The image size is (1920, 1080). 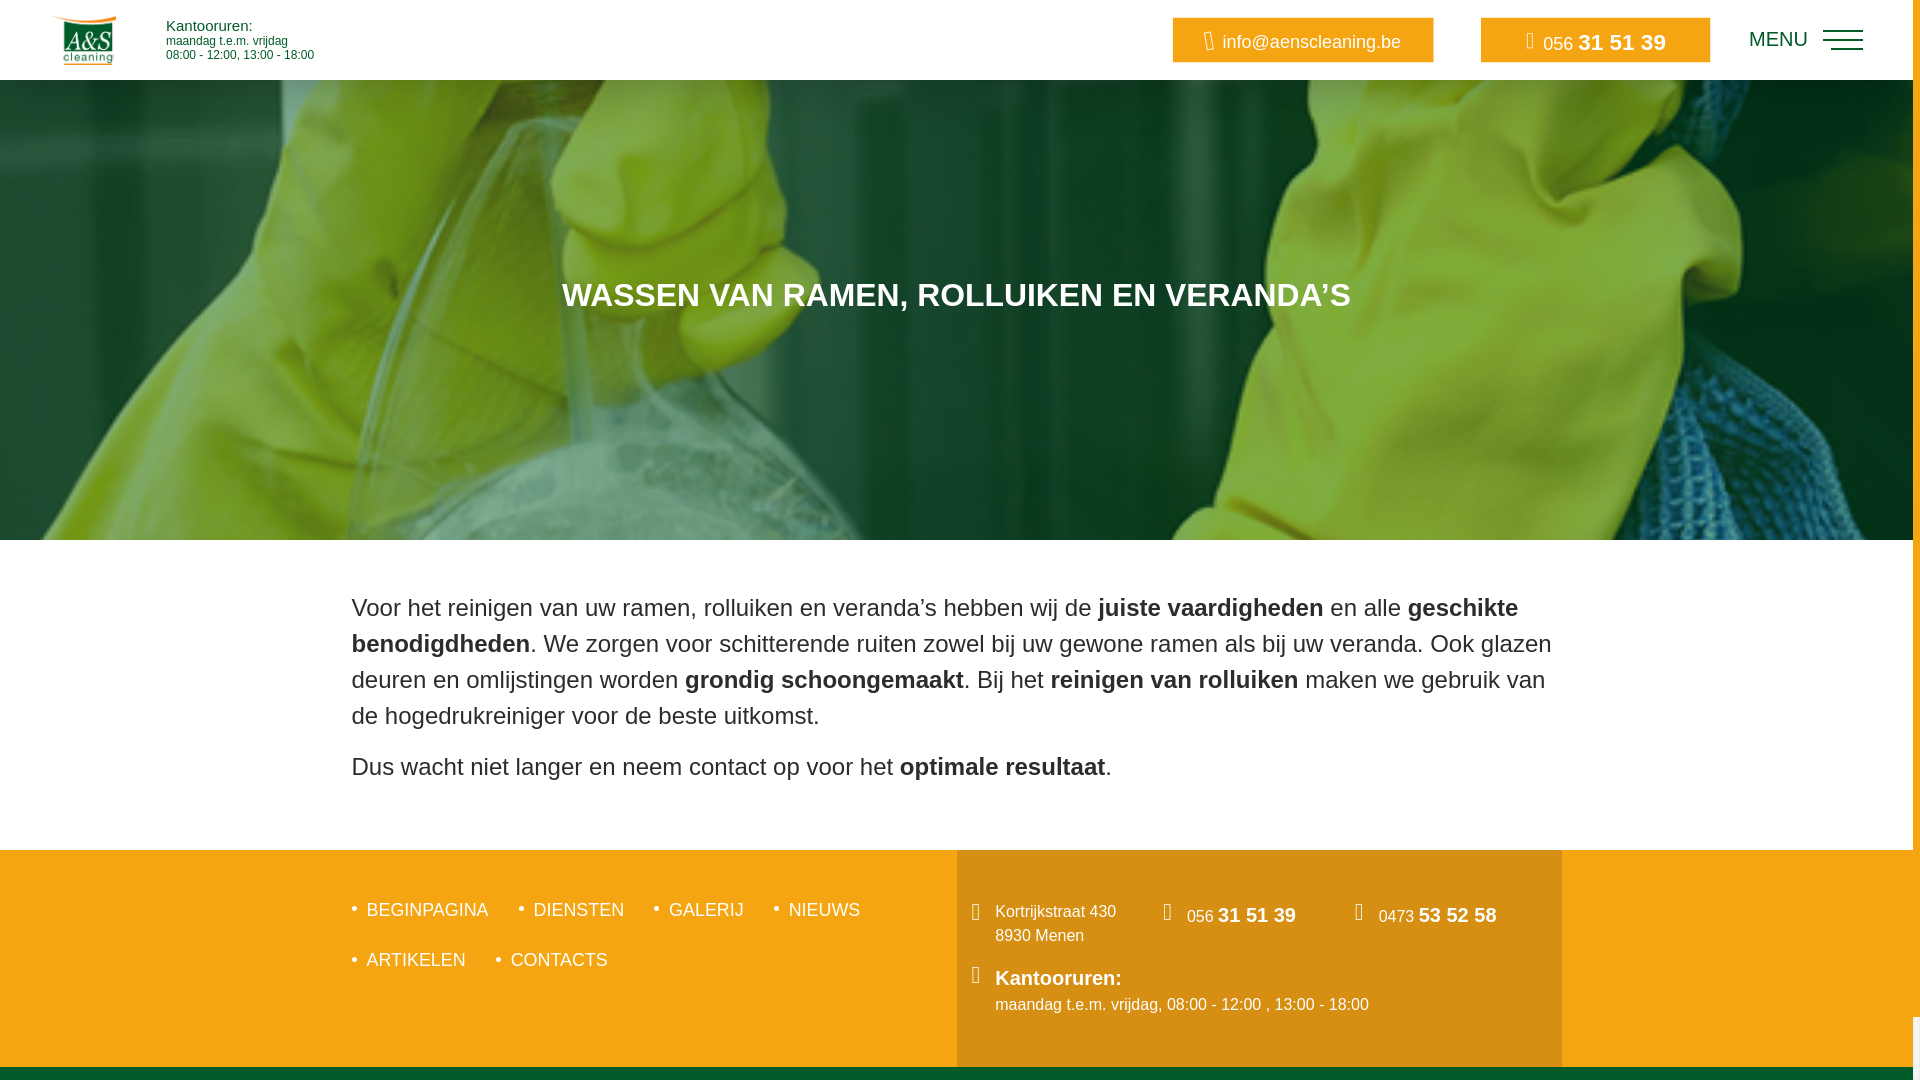 I want to click on info@aenscleaning.be, so click(x=1318, y=43).